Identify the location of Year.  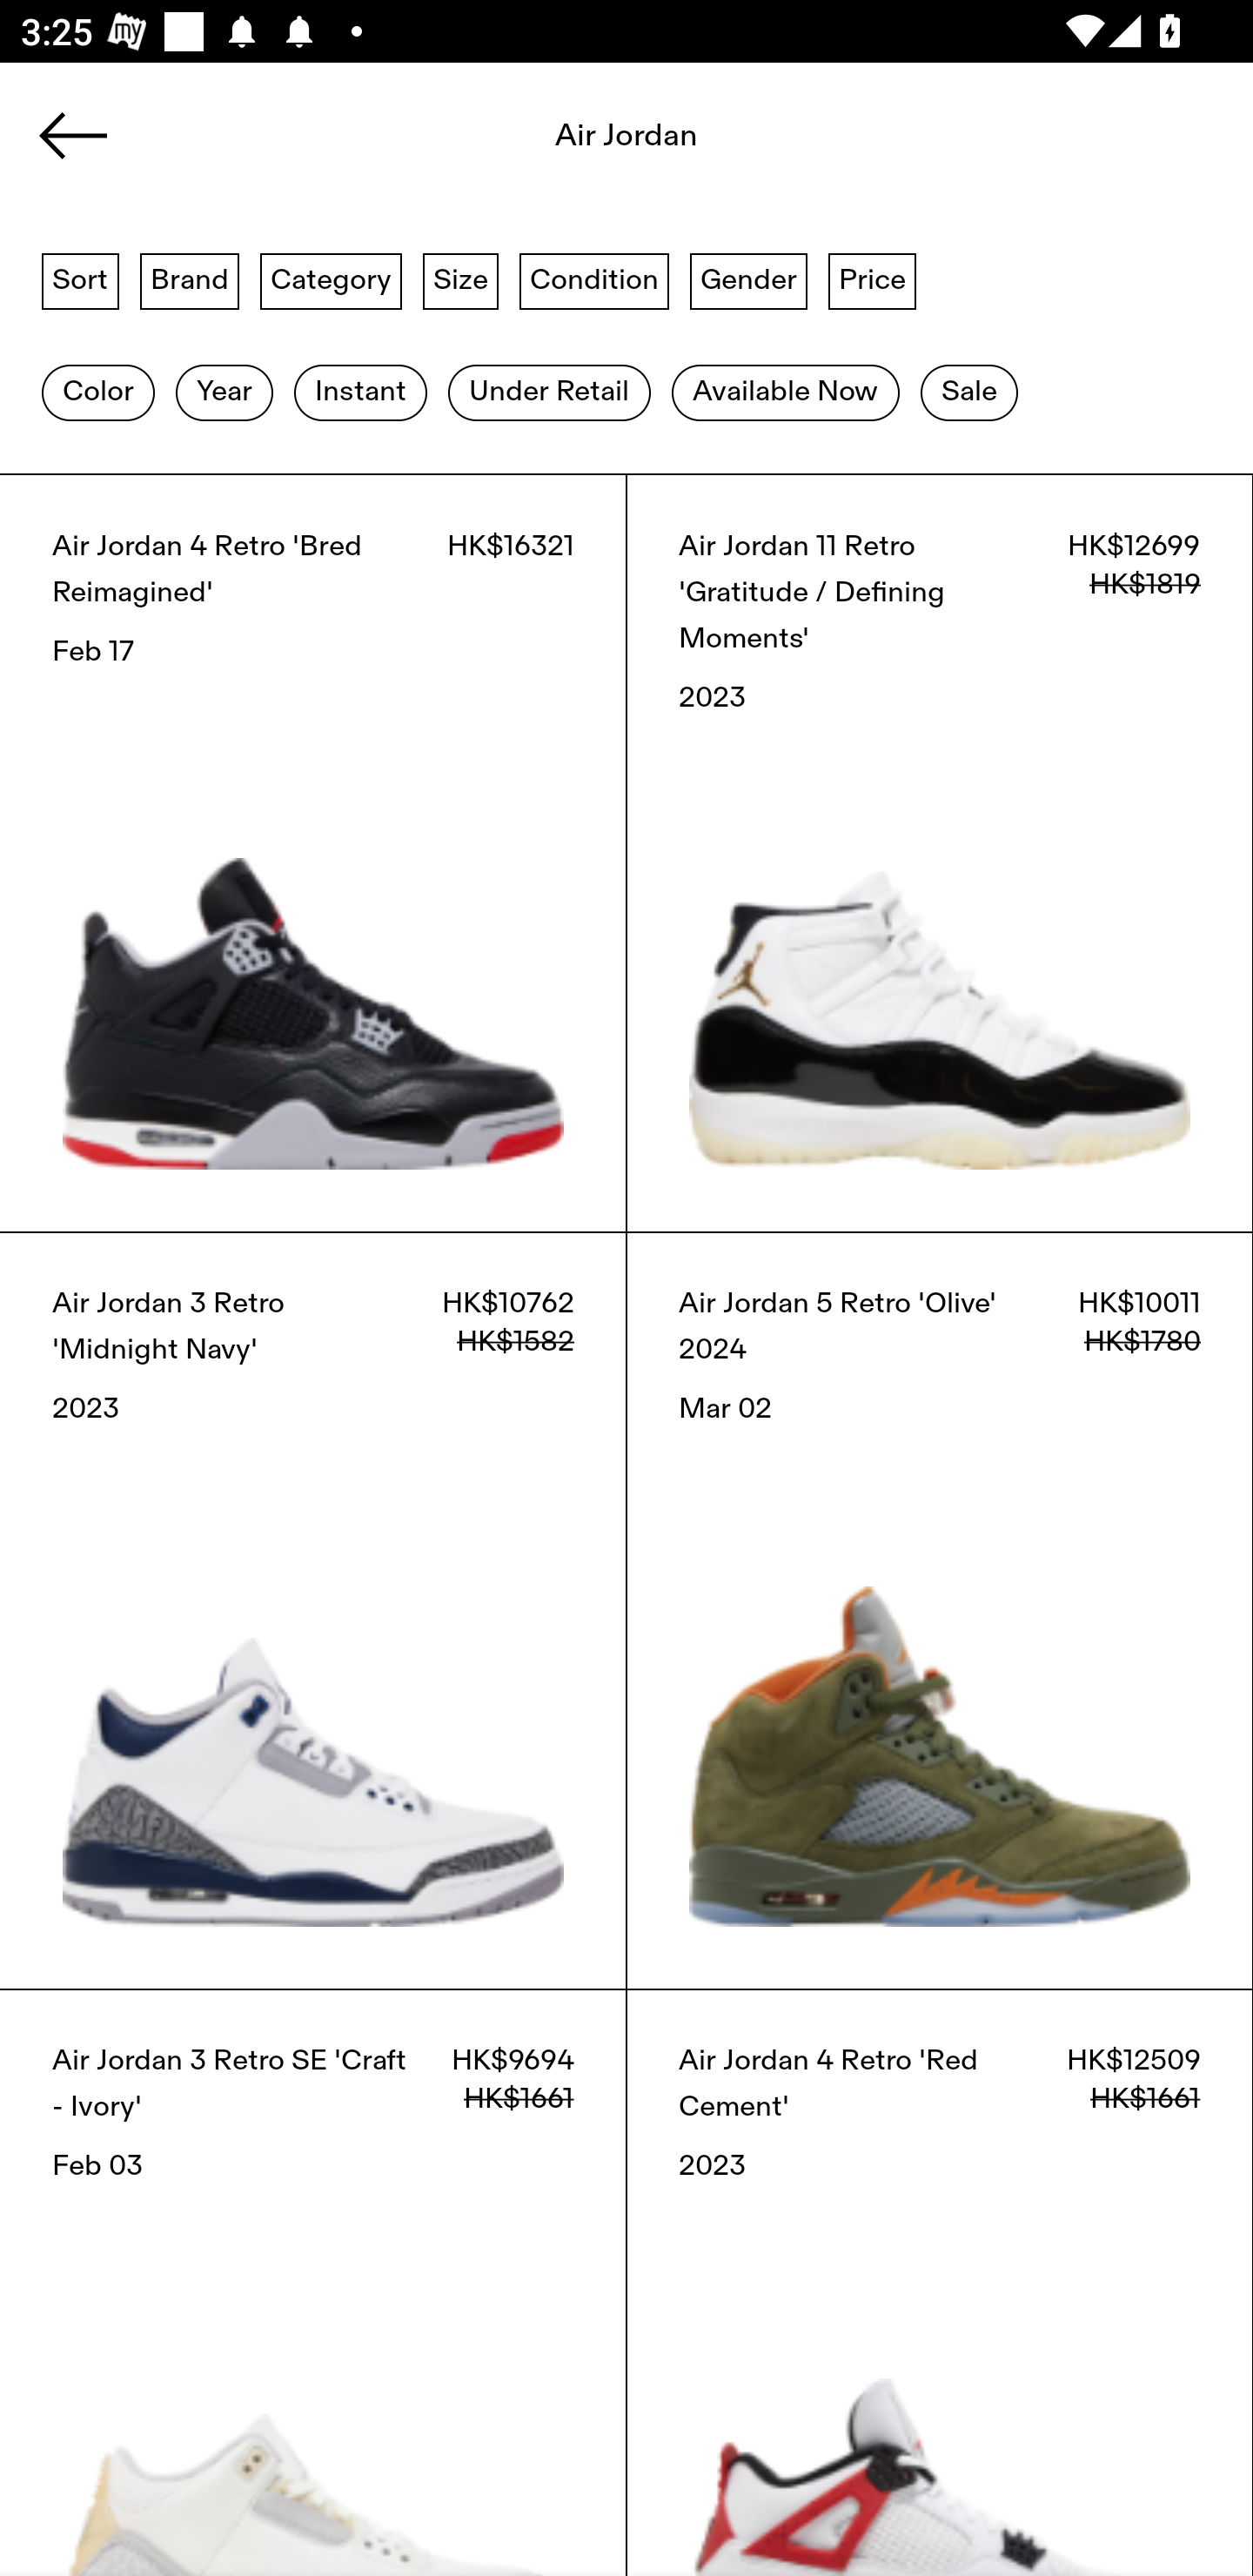
(224, 392).